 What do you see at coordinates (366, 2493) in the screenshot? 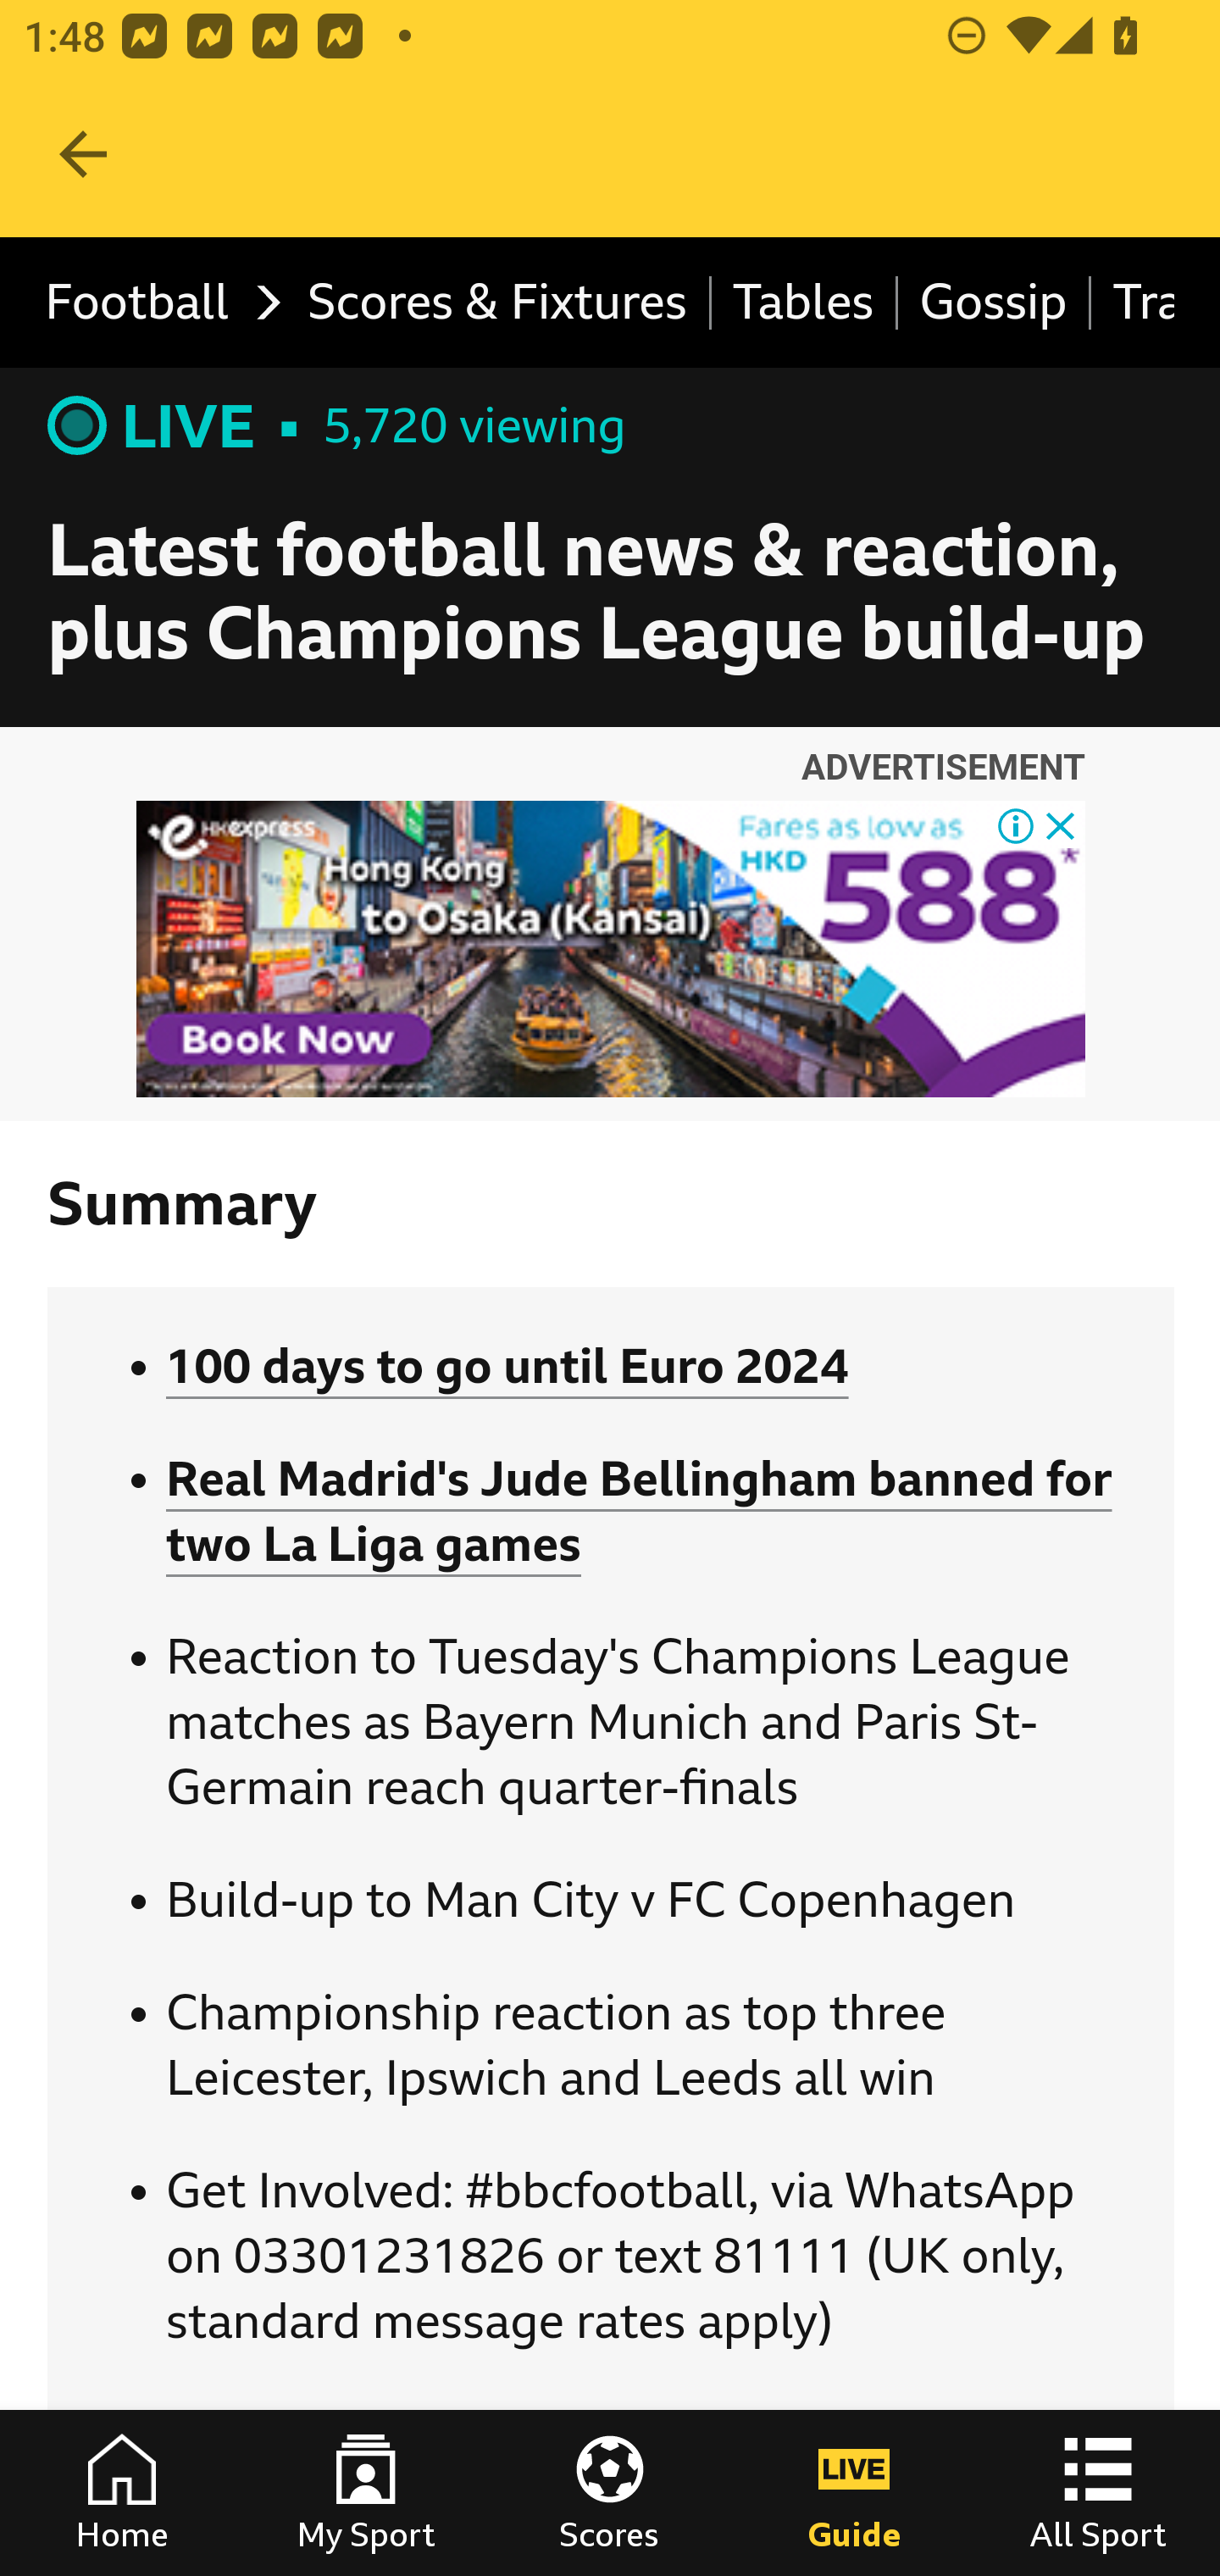
I see `My Sport` at bounding box center [366, 2493].